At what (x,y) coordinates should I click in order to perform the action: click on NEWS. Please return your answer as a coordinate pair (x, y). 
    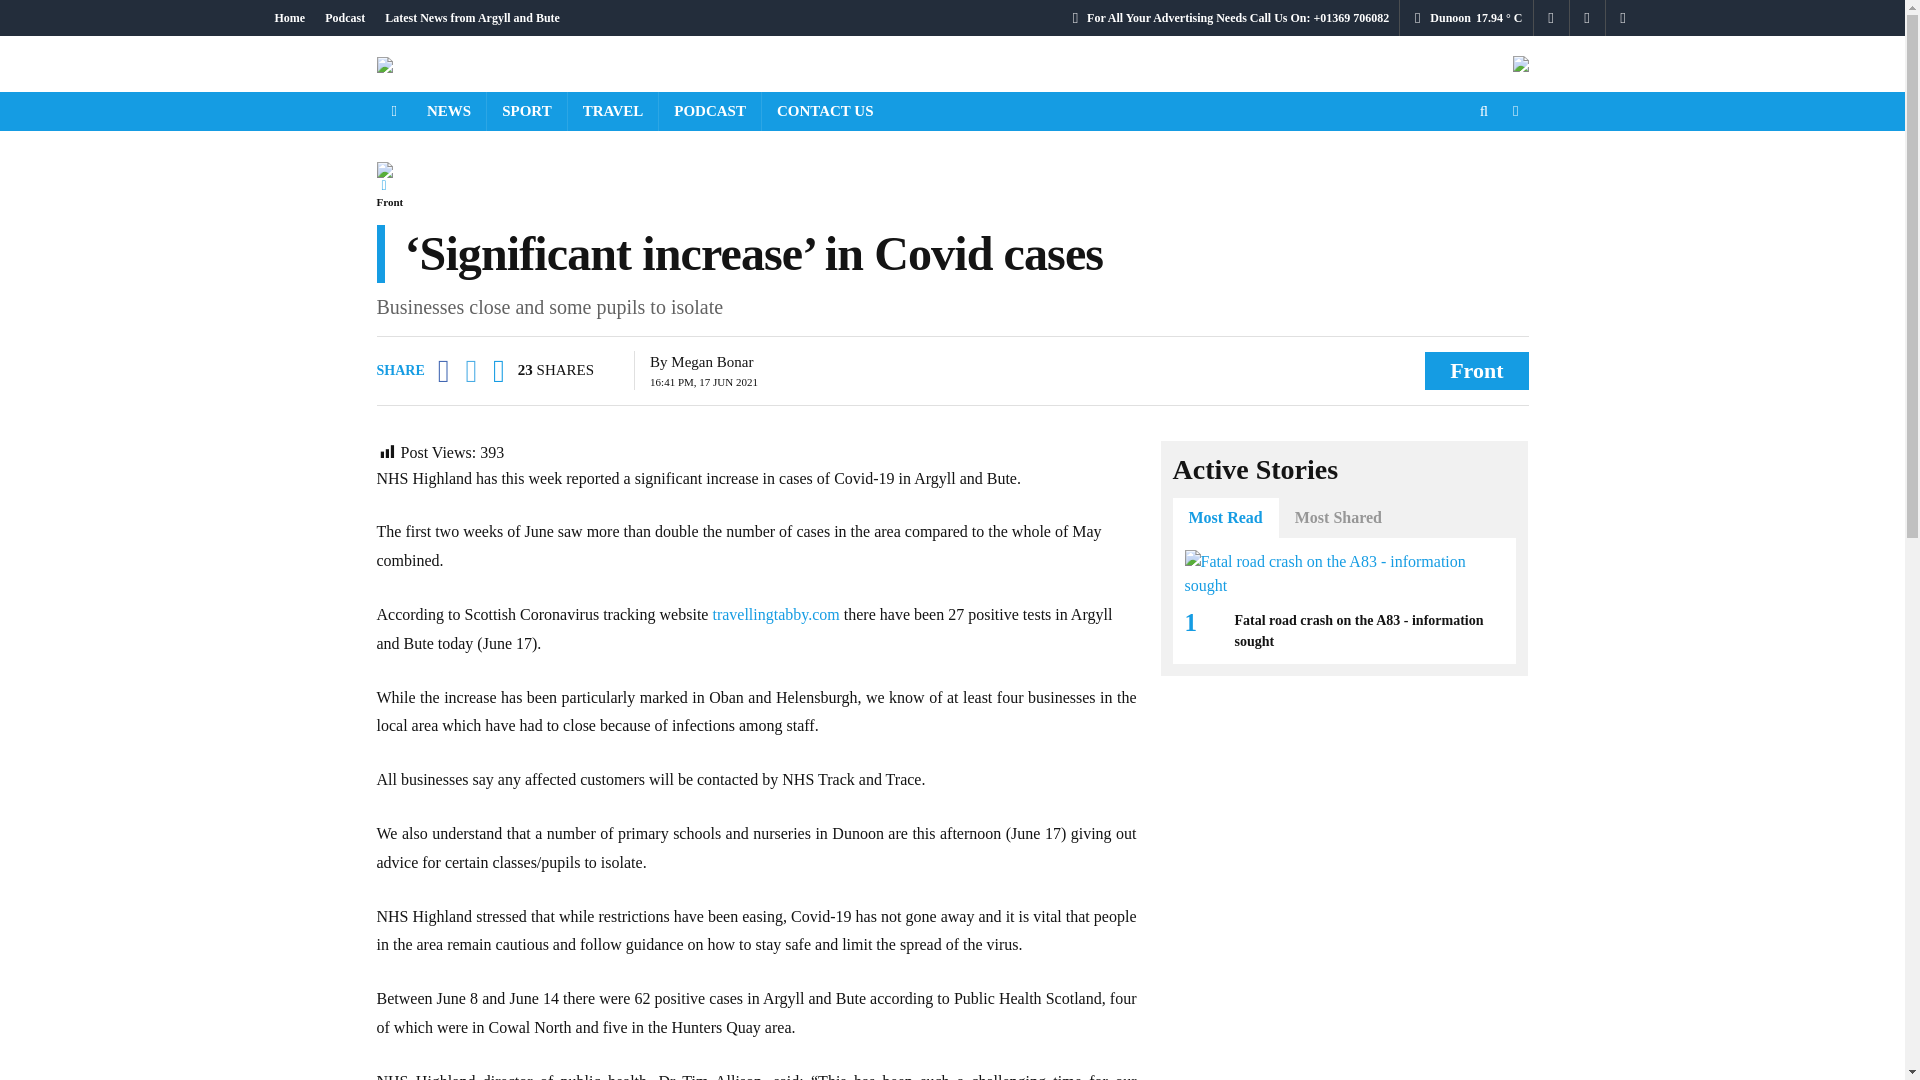
    Looking at the image, I should click on (448, 110).